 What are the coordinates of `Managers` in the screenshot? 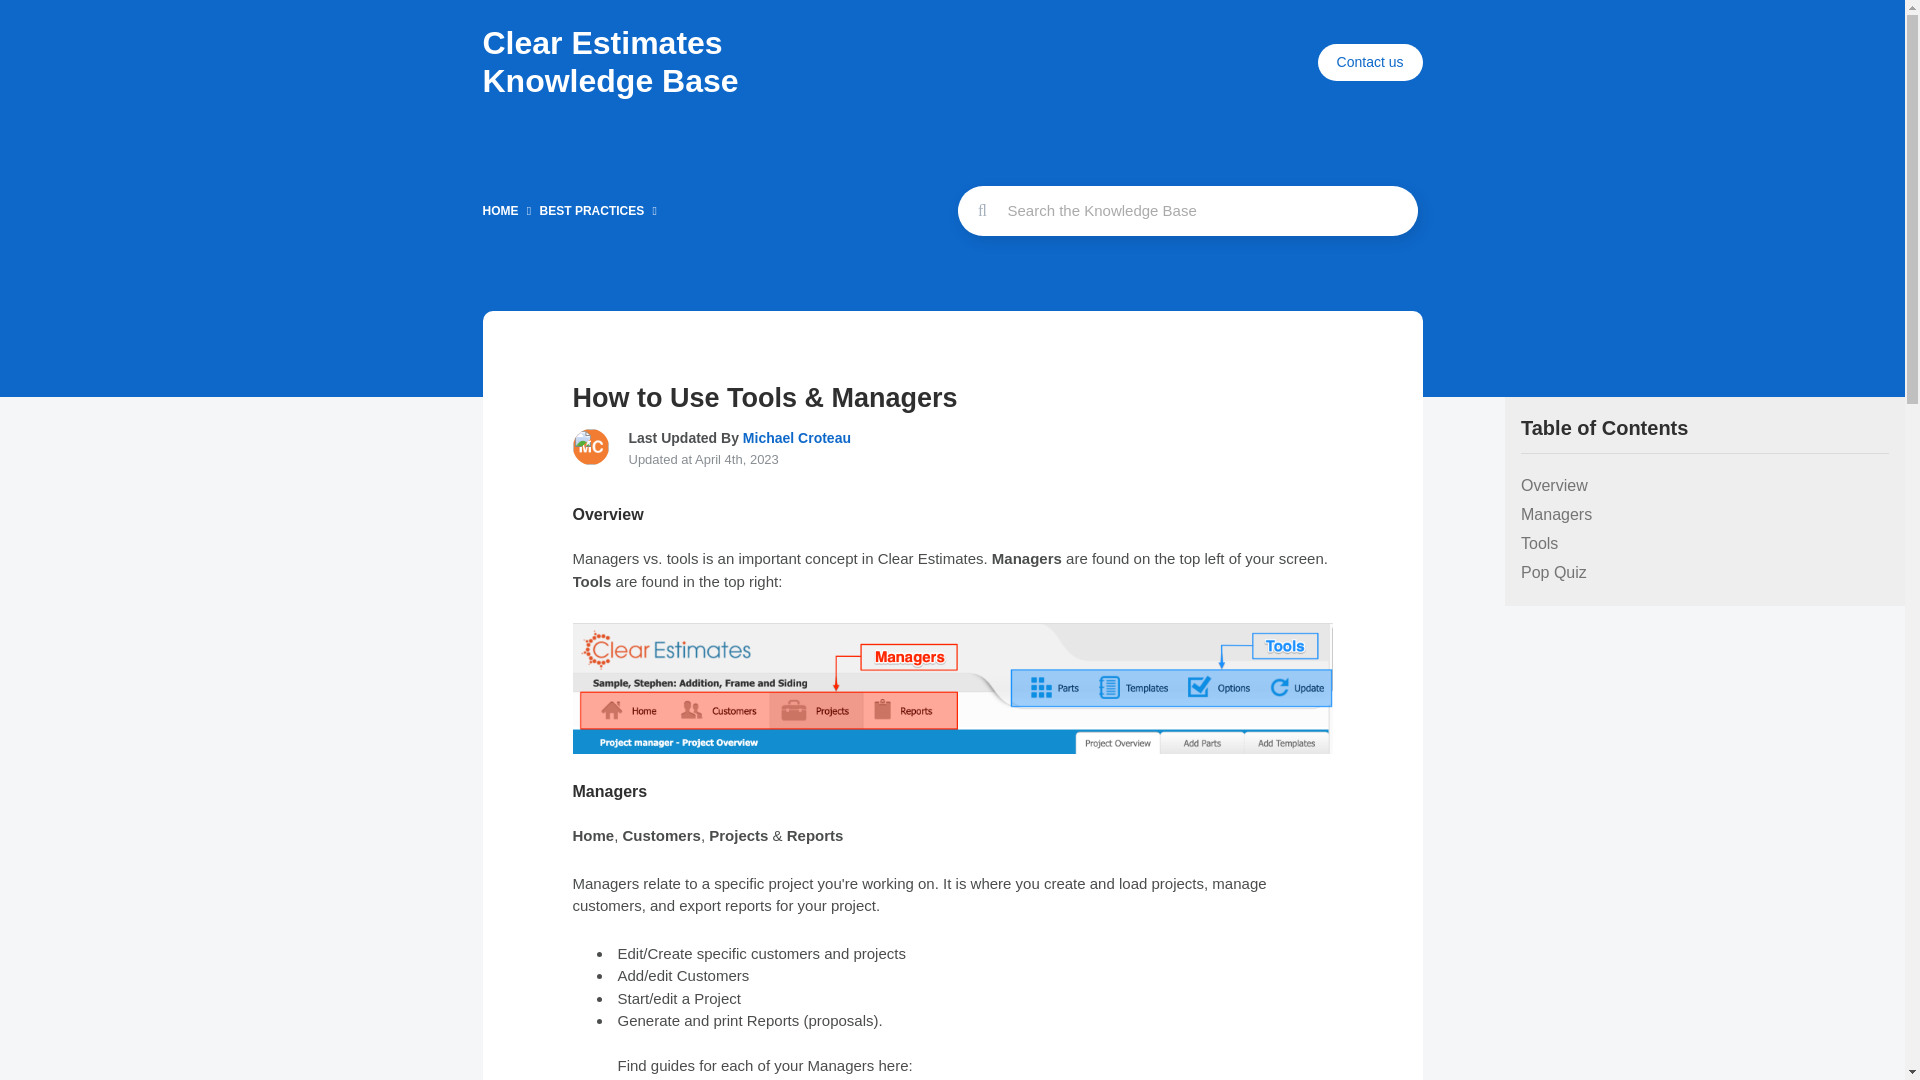 It's located at (1704, 515).